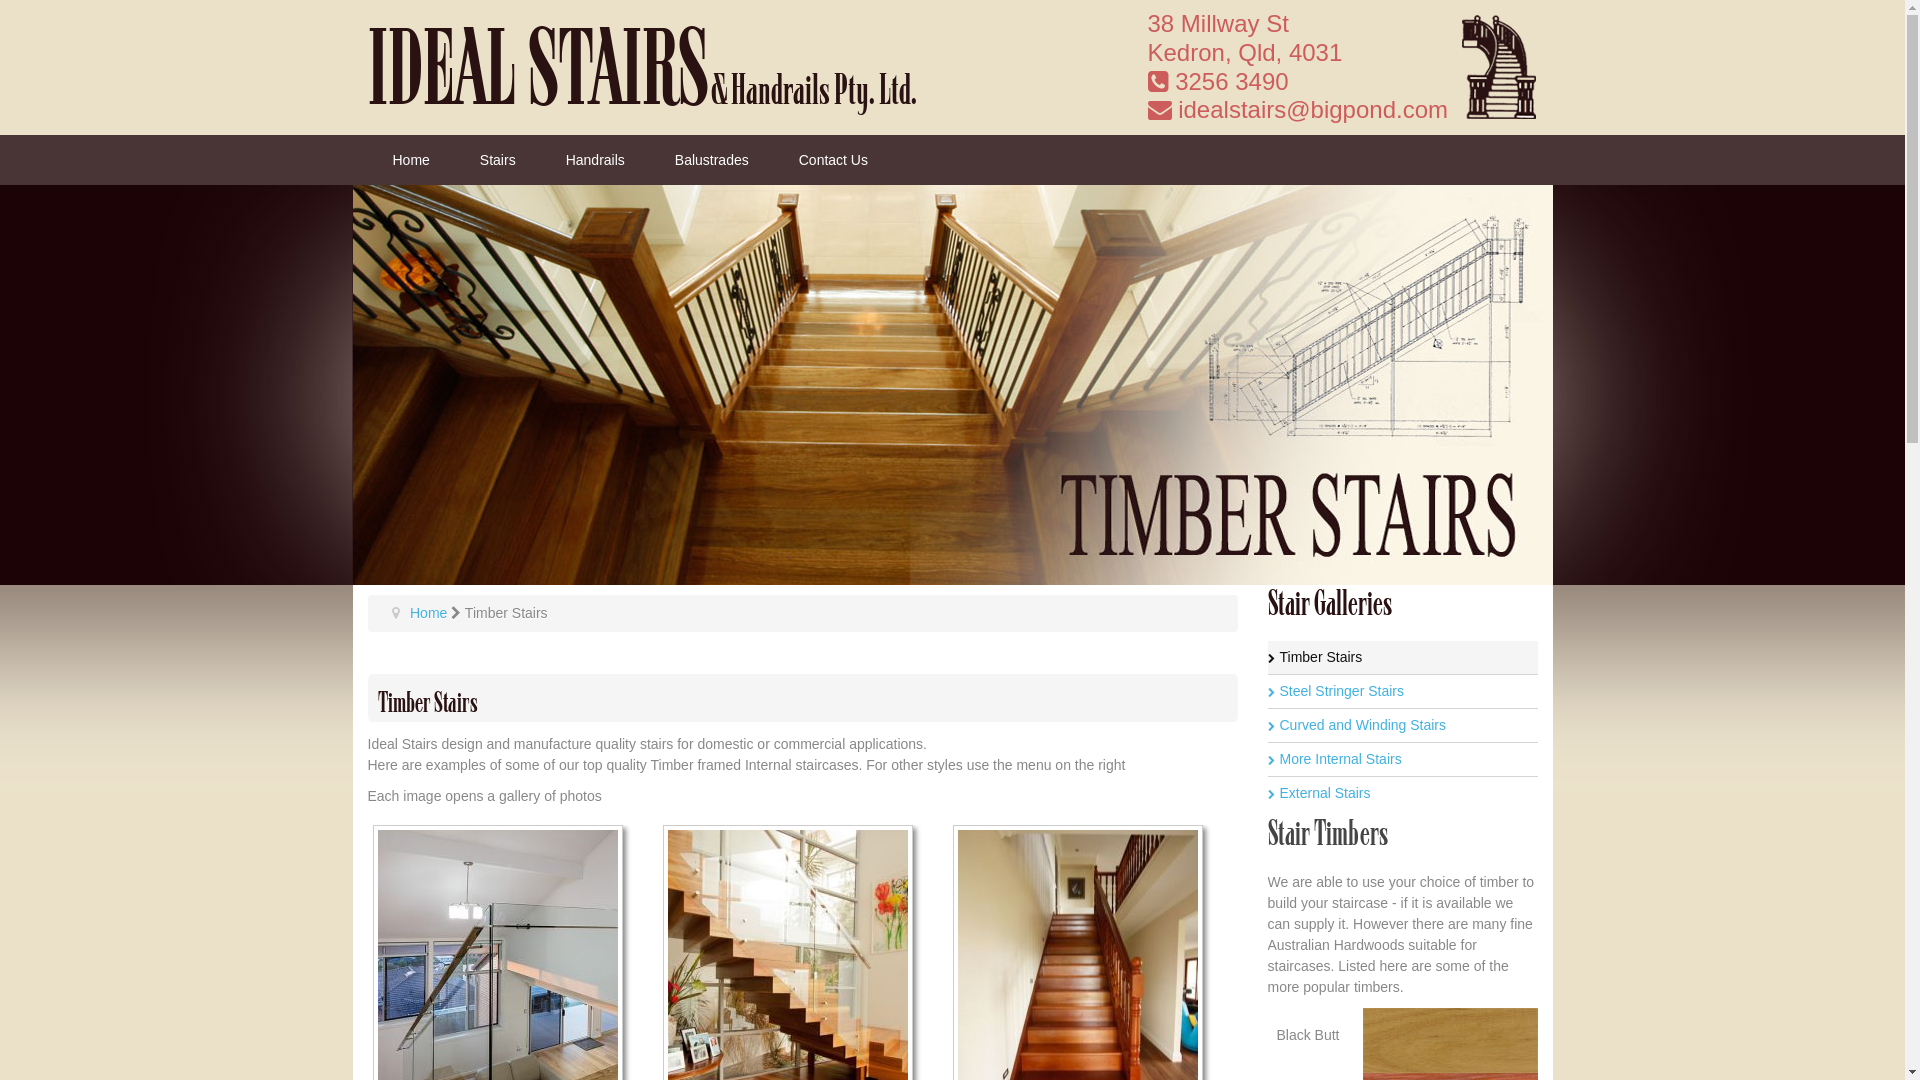  What do you see at coordinates (1403, 692) in the screenshot?
I see `Steel Stringer Stairs` at bounding box center [1403, 692].